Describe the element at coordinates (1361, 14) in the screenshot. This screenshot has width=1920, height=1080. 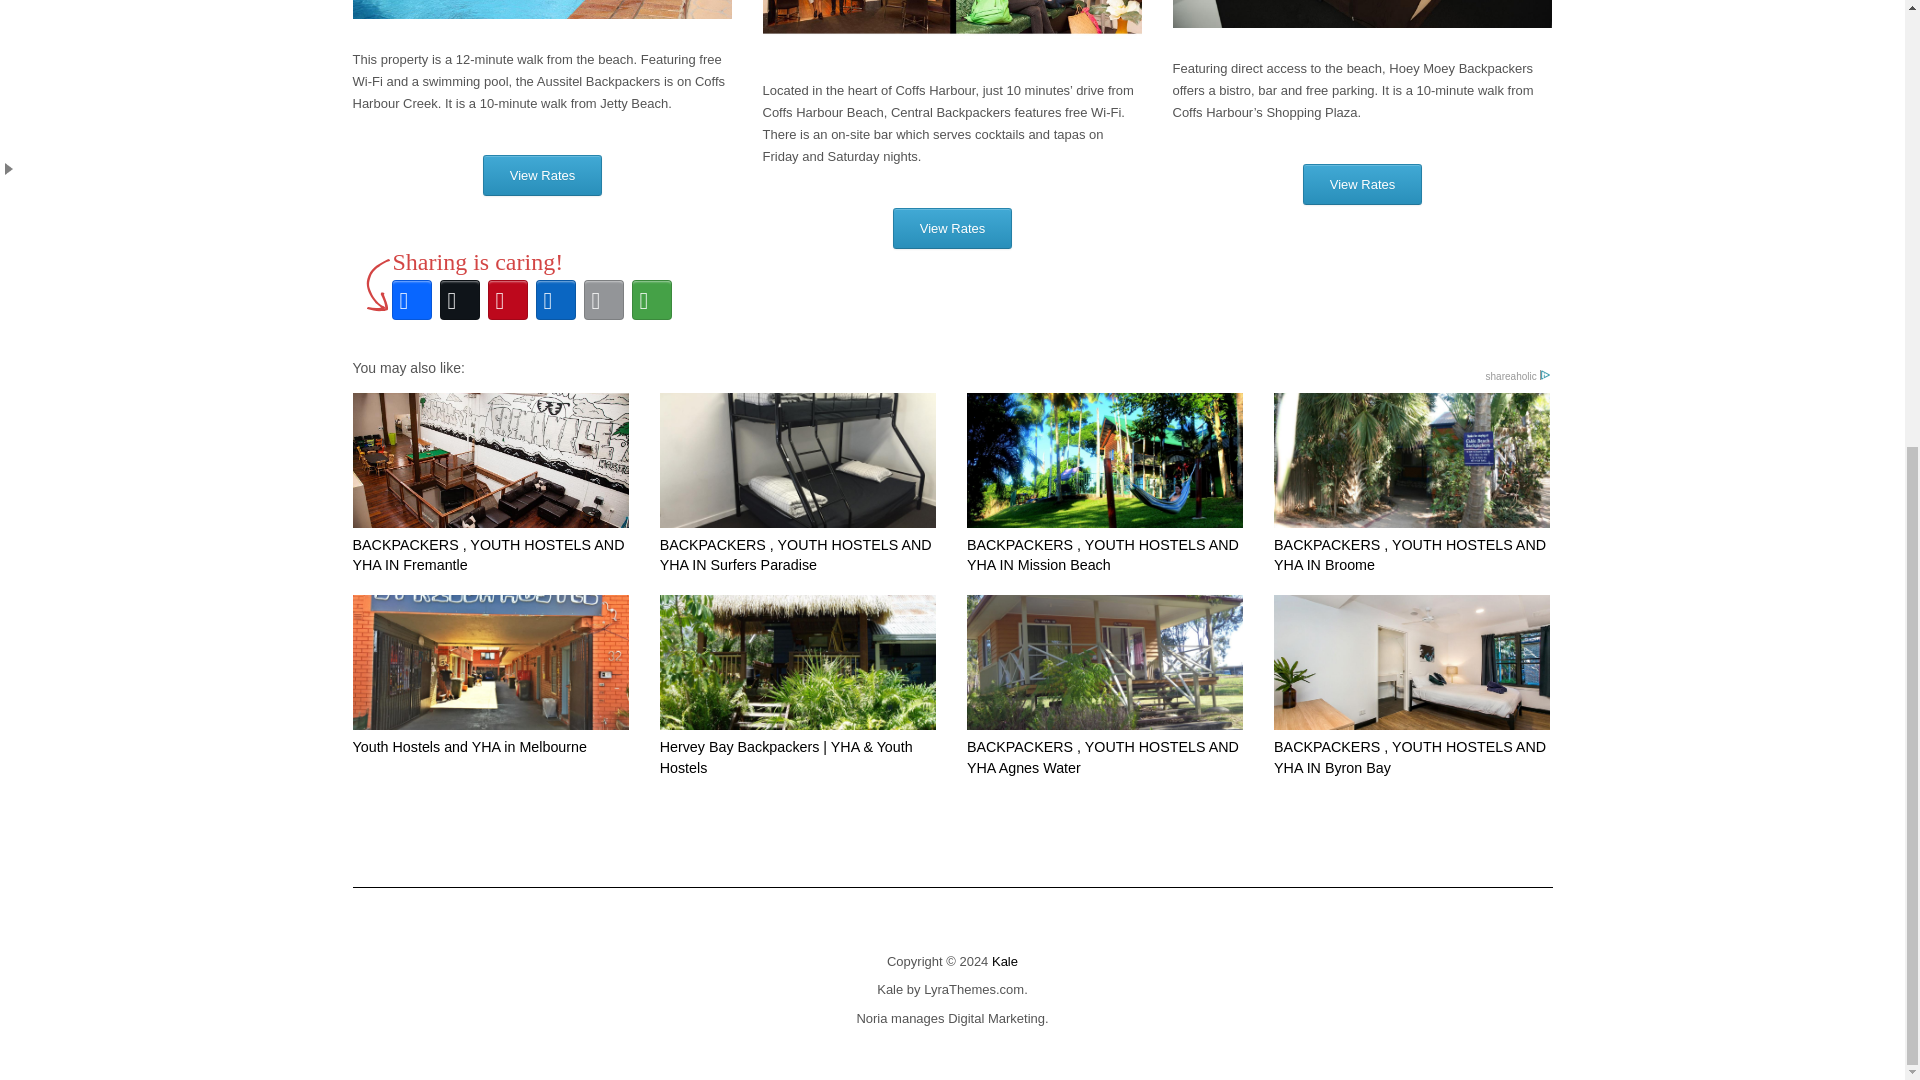
I see `Hoey Moey Backpackers` at that location.